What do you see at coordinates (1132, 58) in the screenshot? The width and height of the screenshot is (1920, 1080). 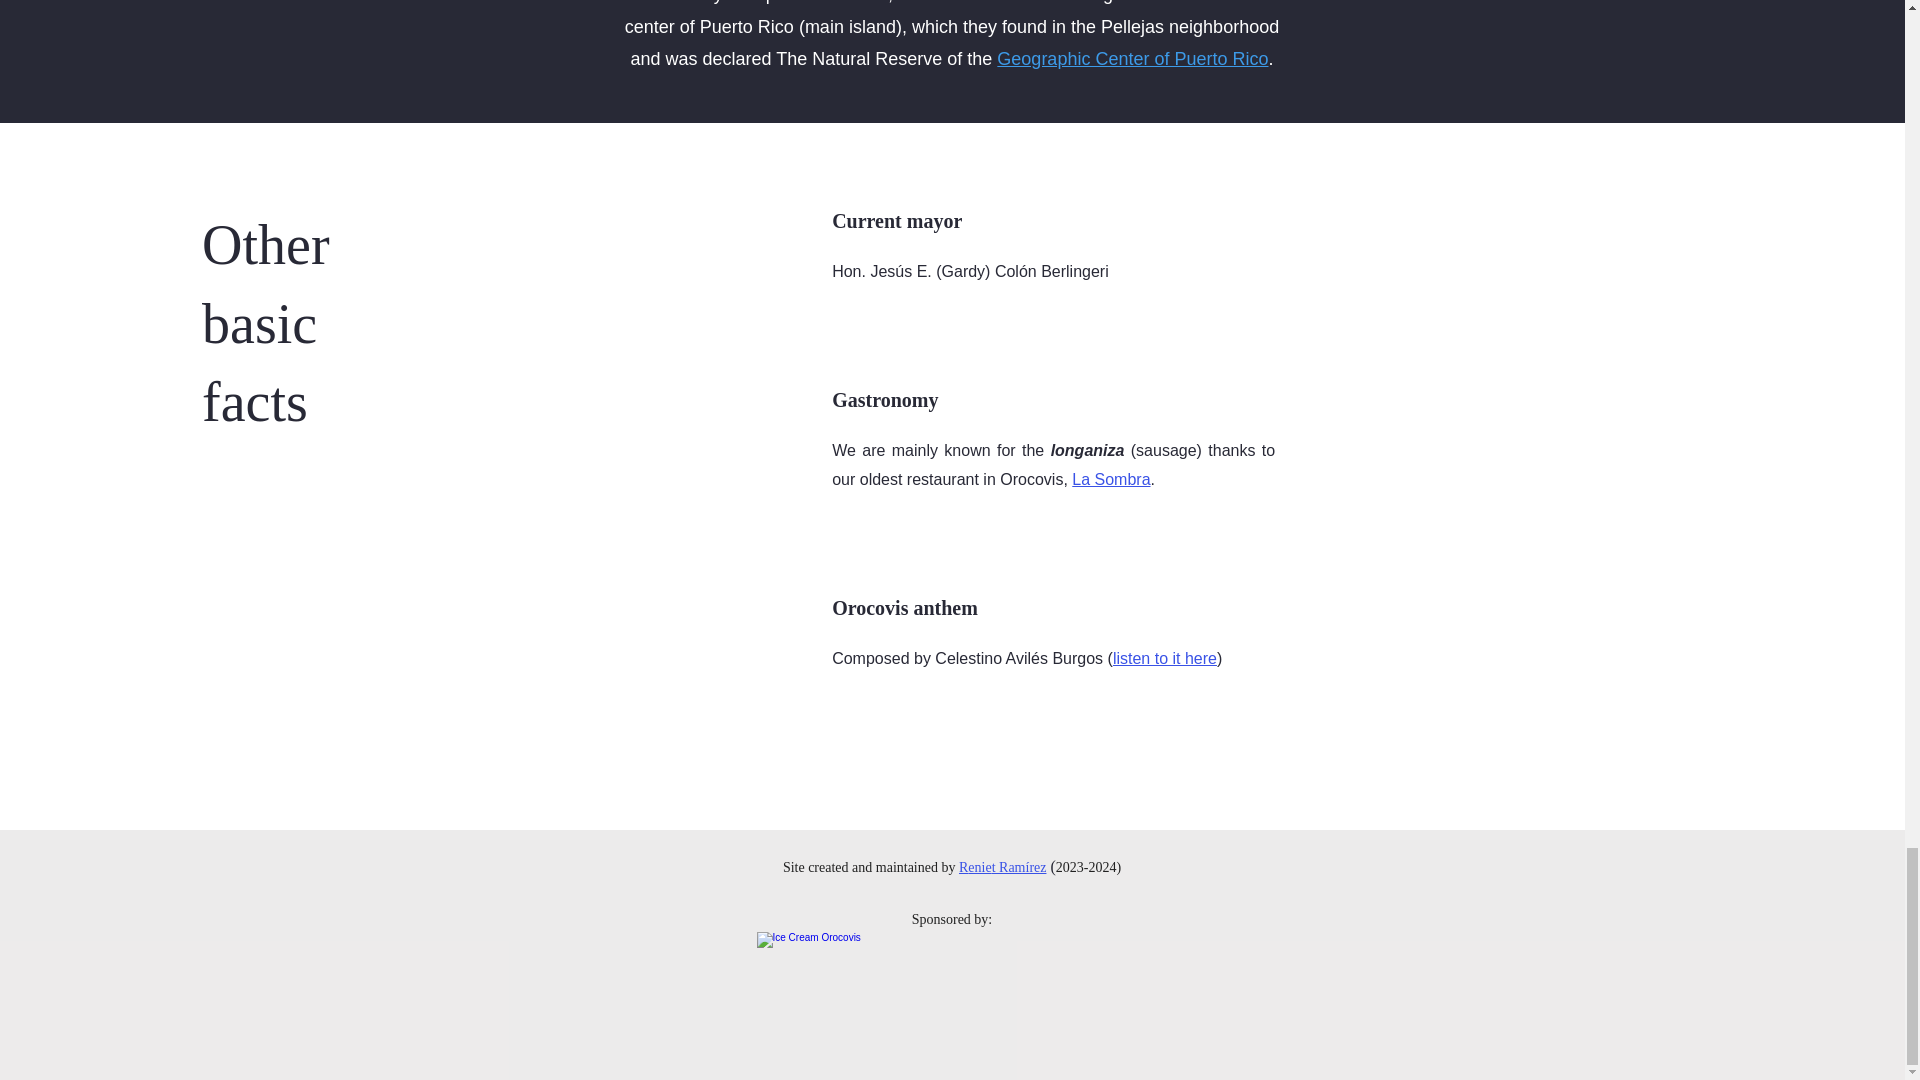 I see `Geographic Center of Puerto Rico` at bounding box center [1132, 58].